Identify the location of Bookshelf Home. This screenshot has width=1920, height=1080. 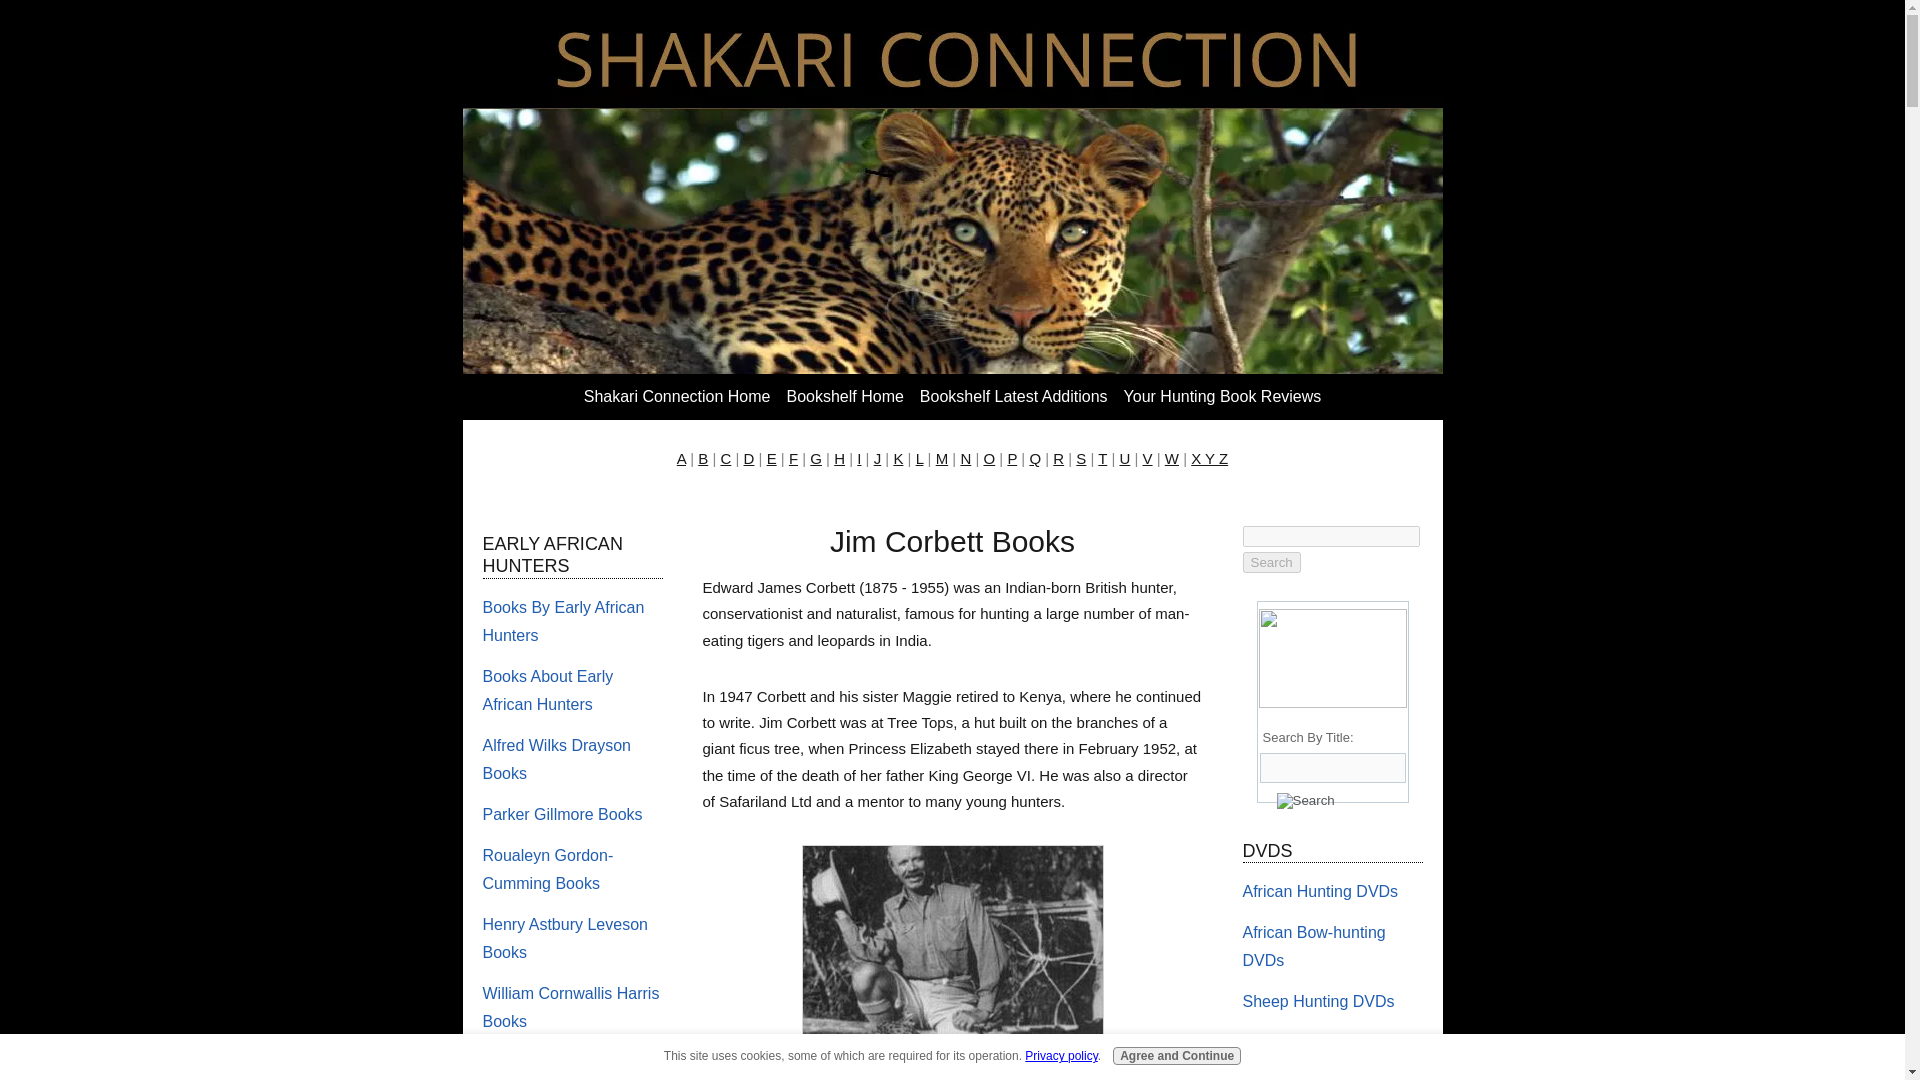
(844, 396).